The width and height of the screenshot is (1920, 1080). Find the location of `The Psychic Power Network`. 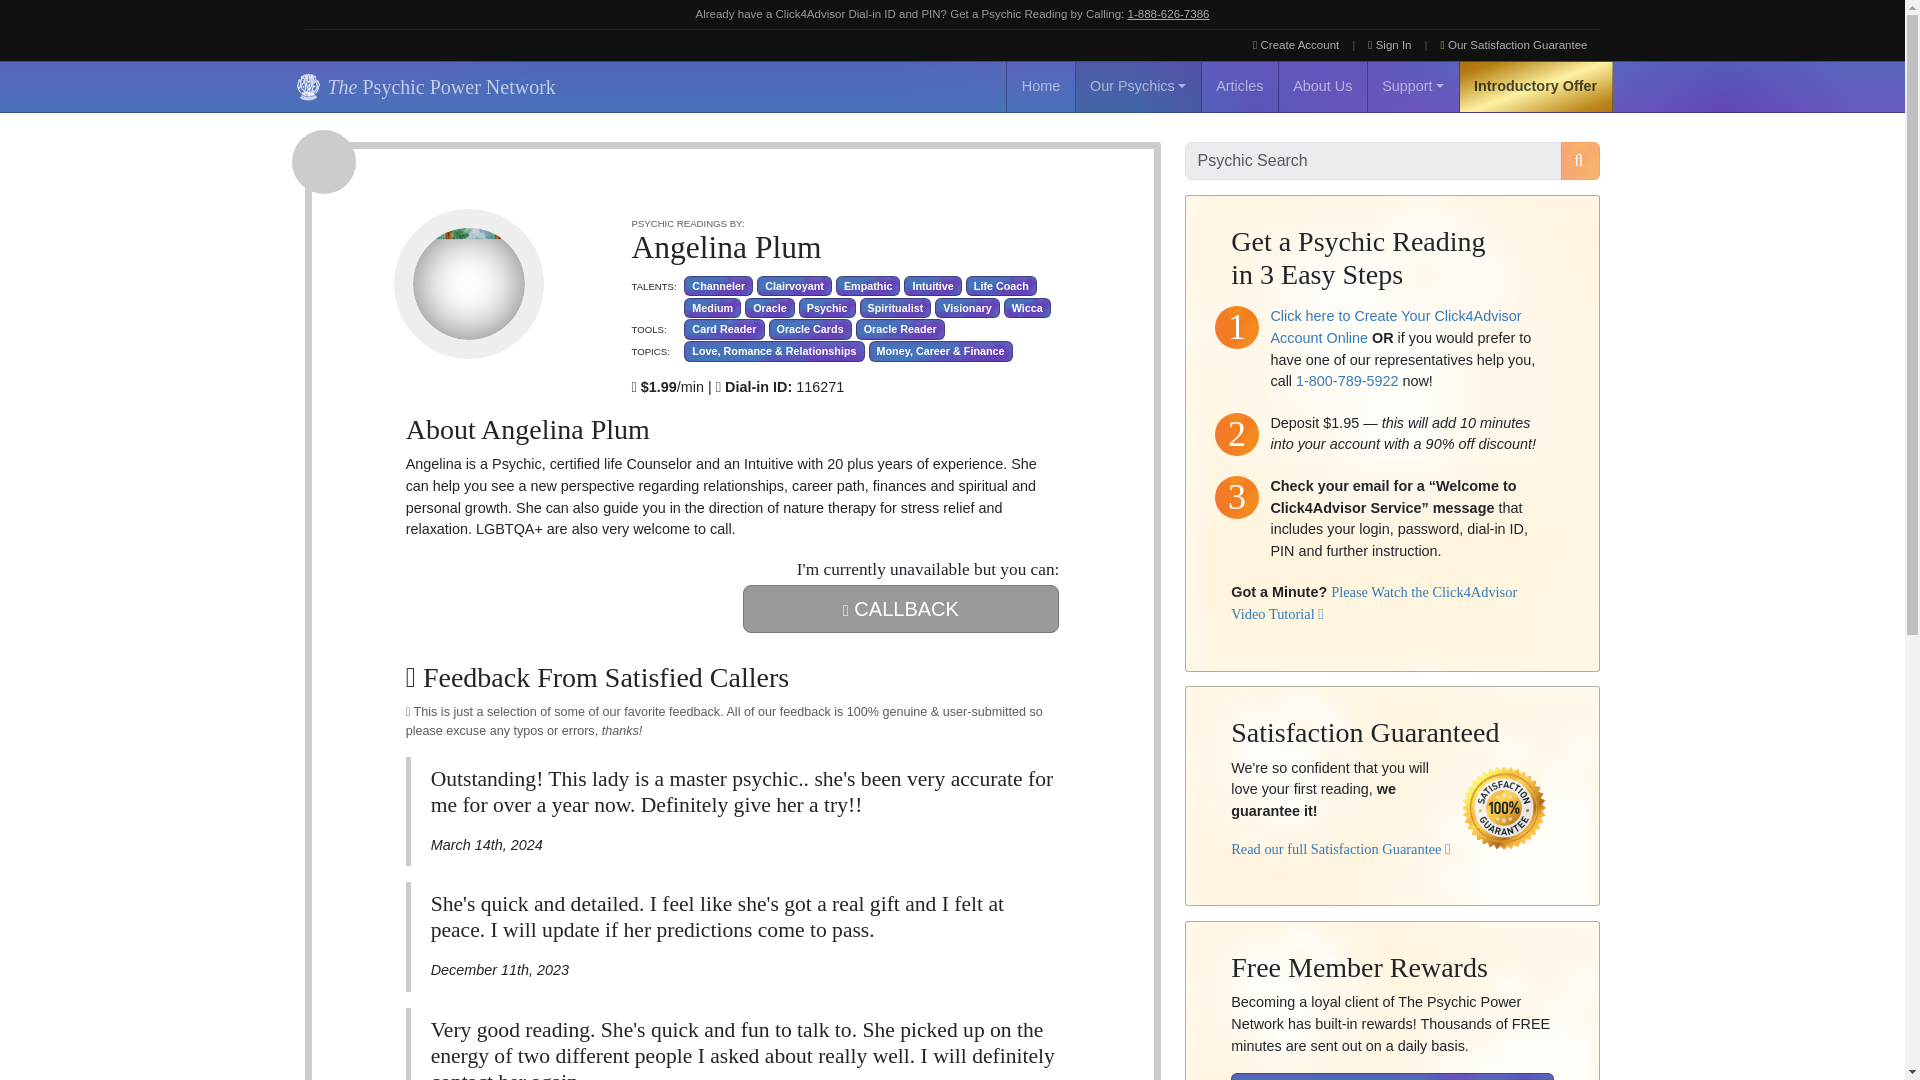

The Psychic Power Network is located at coordinates (422, 86).